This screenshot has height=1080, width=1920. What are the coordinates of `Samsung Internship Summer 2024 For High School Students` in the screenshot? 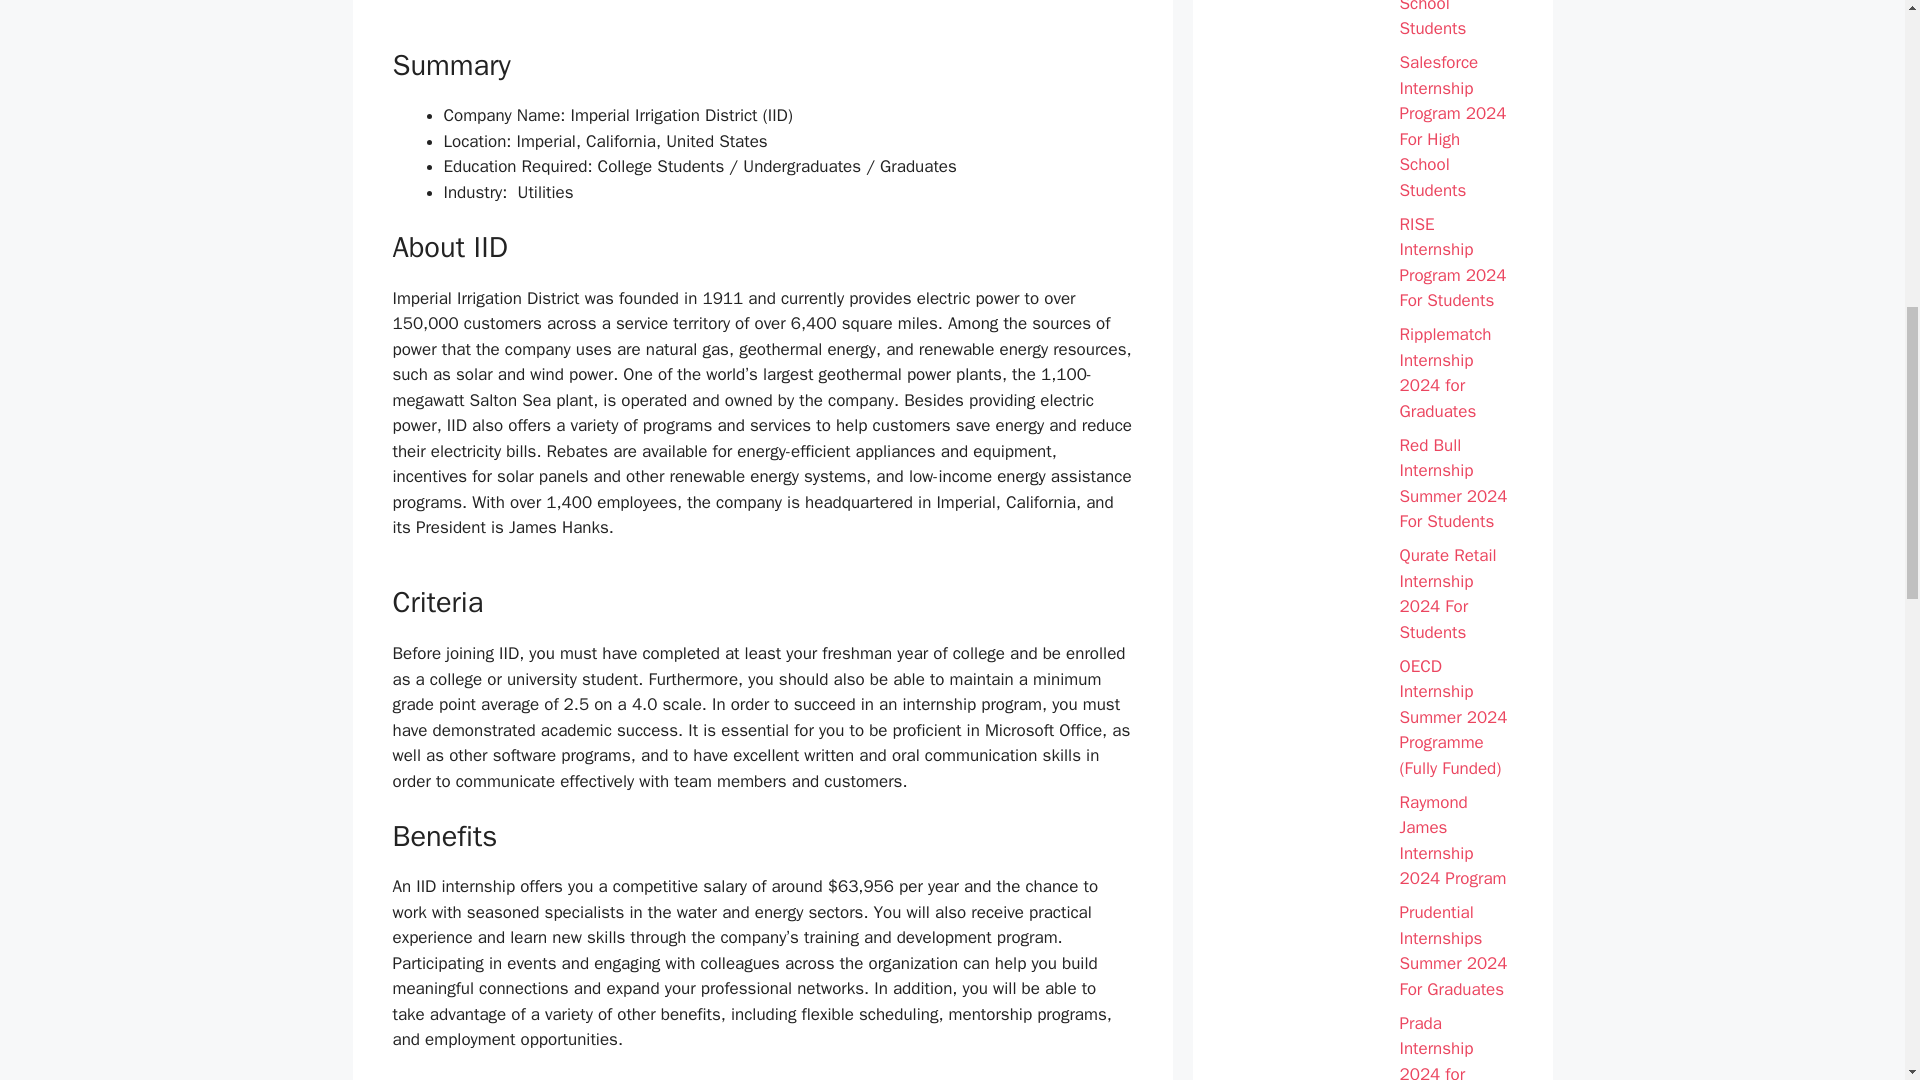 It's located at (1456, 21).